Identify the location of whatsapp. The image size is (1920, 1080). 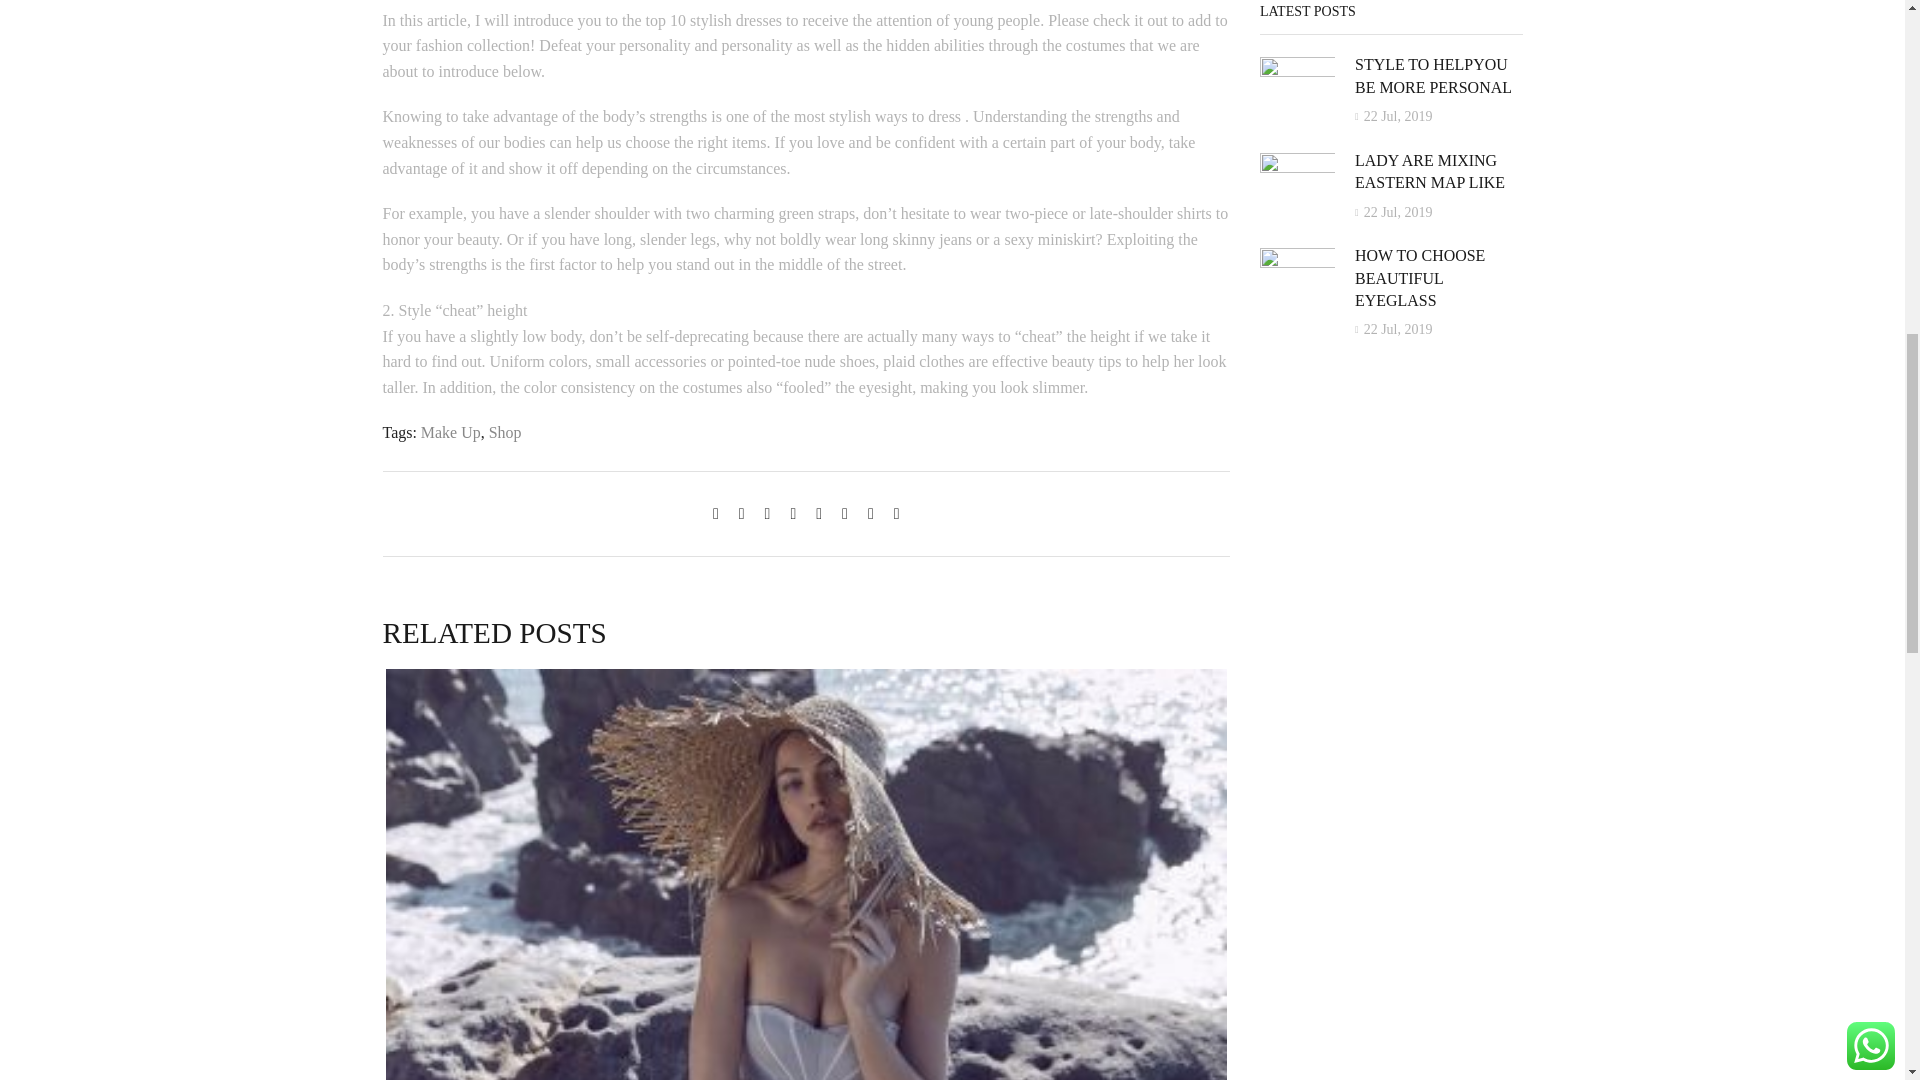
(870, 513).